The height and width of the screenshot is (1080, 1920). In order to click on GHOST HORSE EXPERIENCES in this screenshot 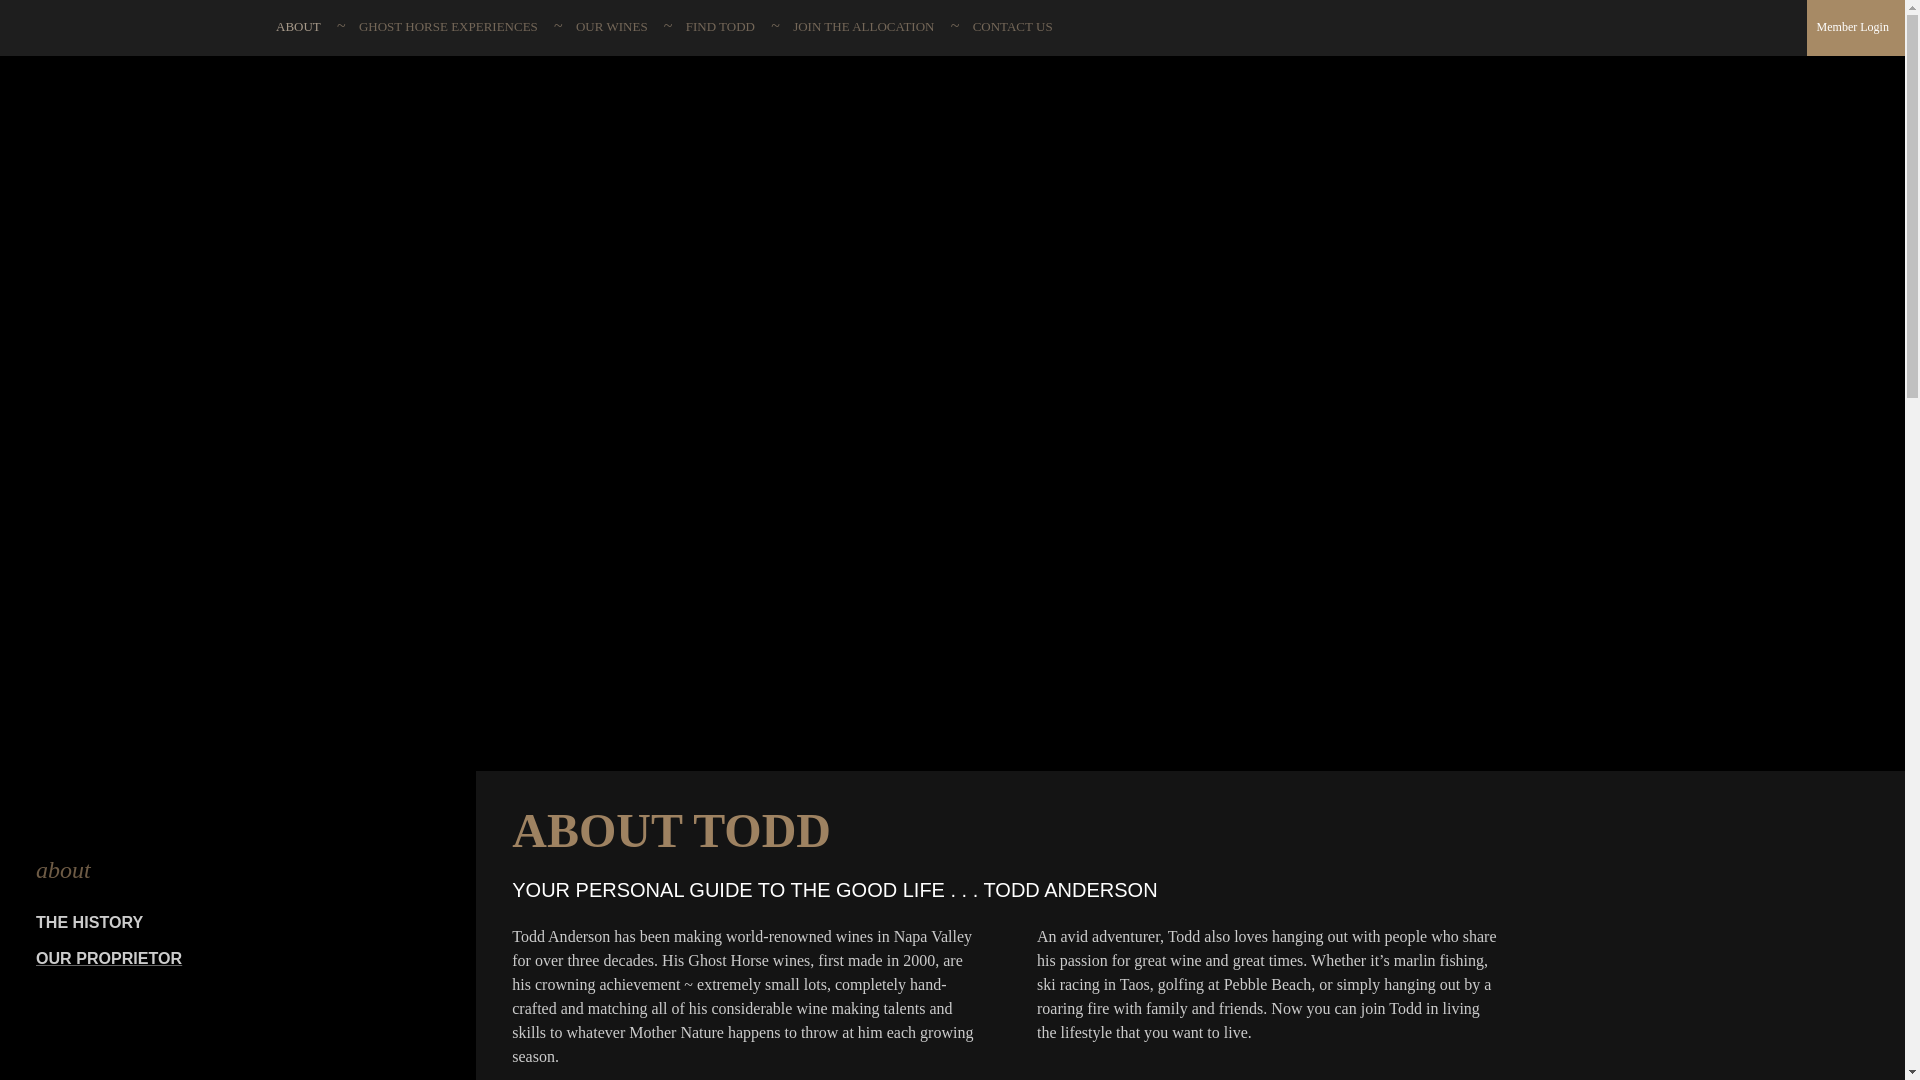, I will do `click(448, 26)`.